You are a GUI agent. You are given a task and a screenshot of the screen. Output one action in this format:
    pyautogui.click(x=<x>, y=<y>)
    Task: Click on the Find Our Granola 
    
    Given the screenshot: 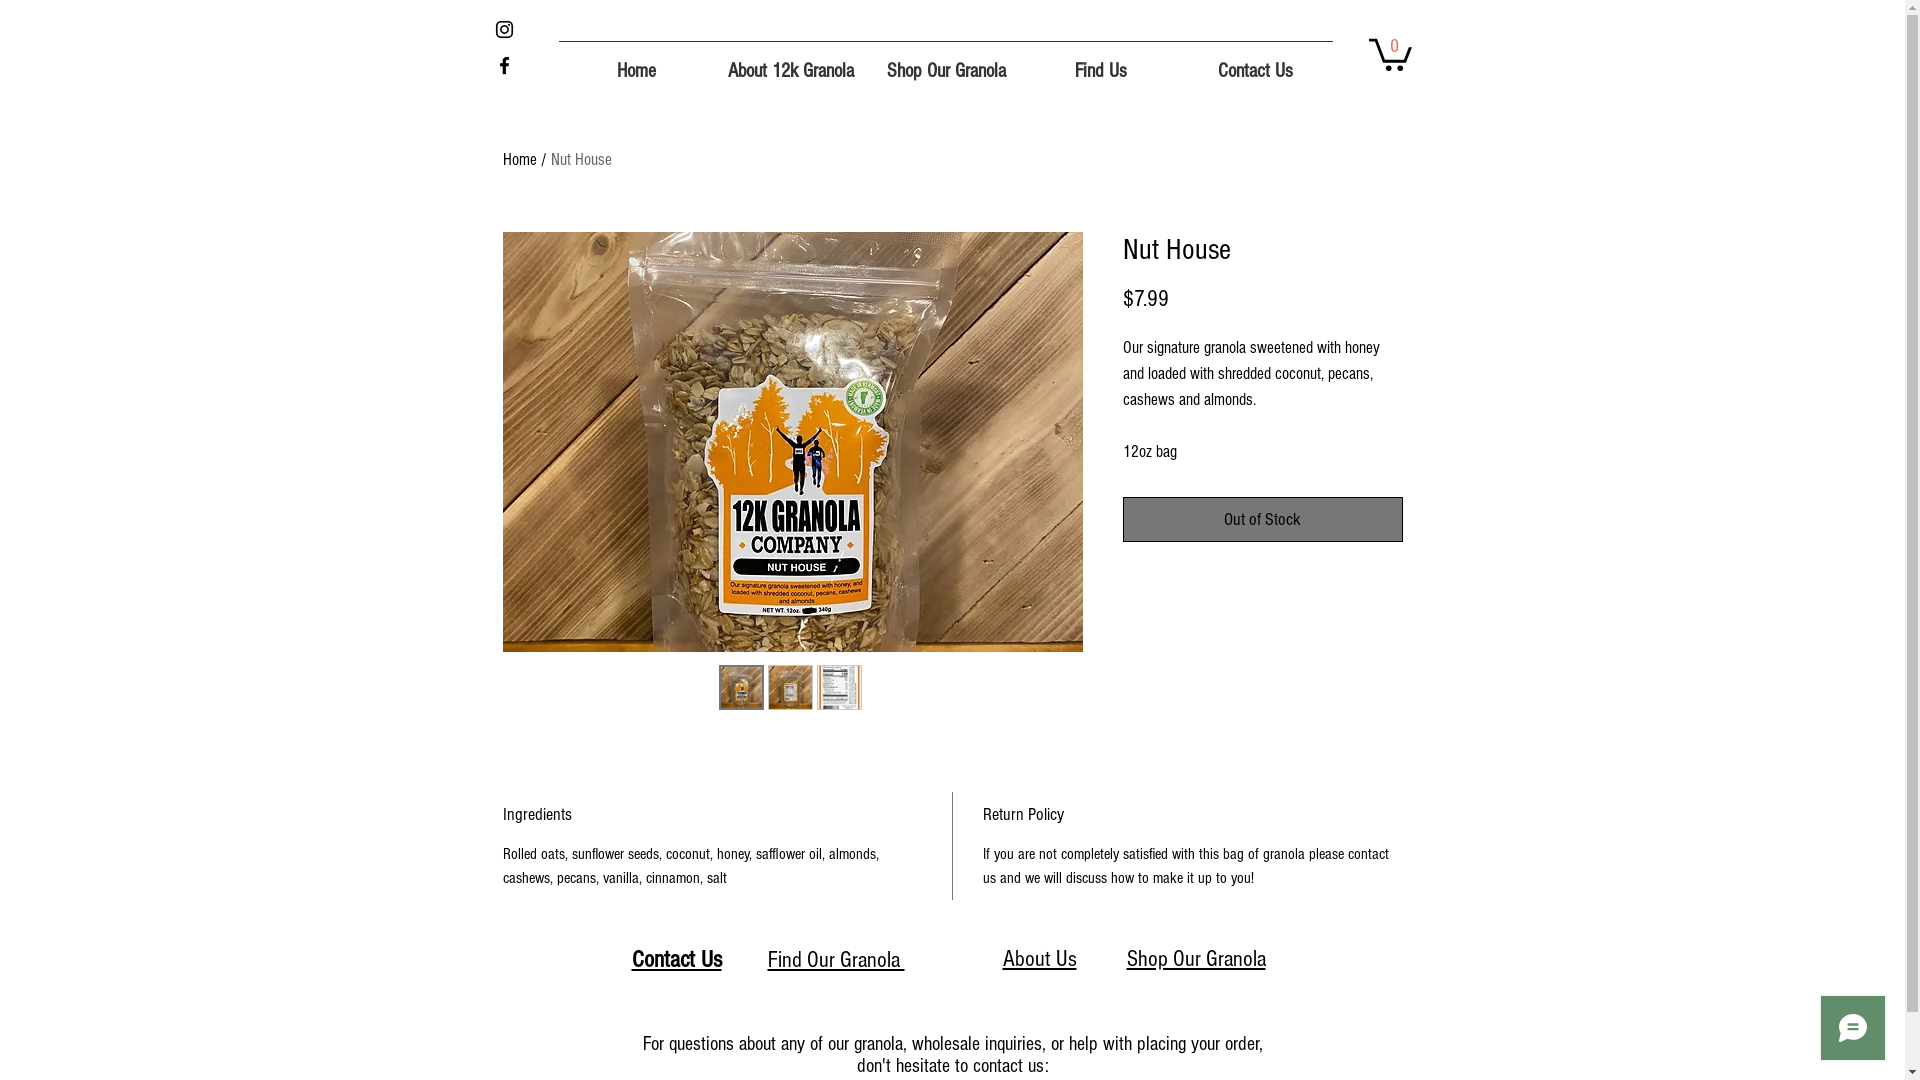 What is the action you would take?
    pyautogui.click(x=836, y=960)
    